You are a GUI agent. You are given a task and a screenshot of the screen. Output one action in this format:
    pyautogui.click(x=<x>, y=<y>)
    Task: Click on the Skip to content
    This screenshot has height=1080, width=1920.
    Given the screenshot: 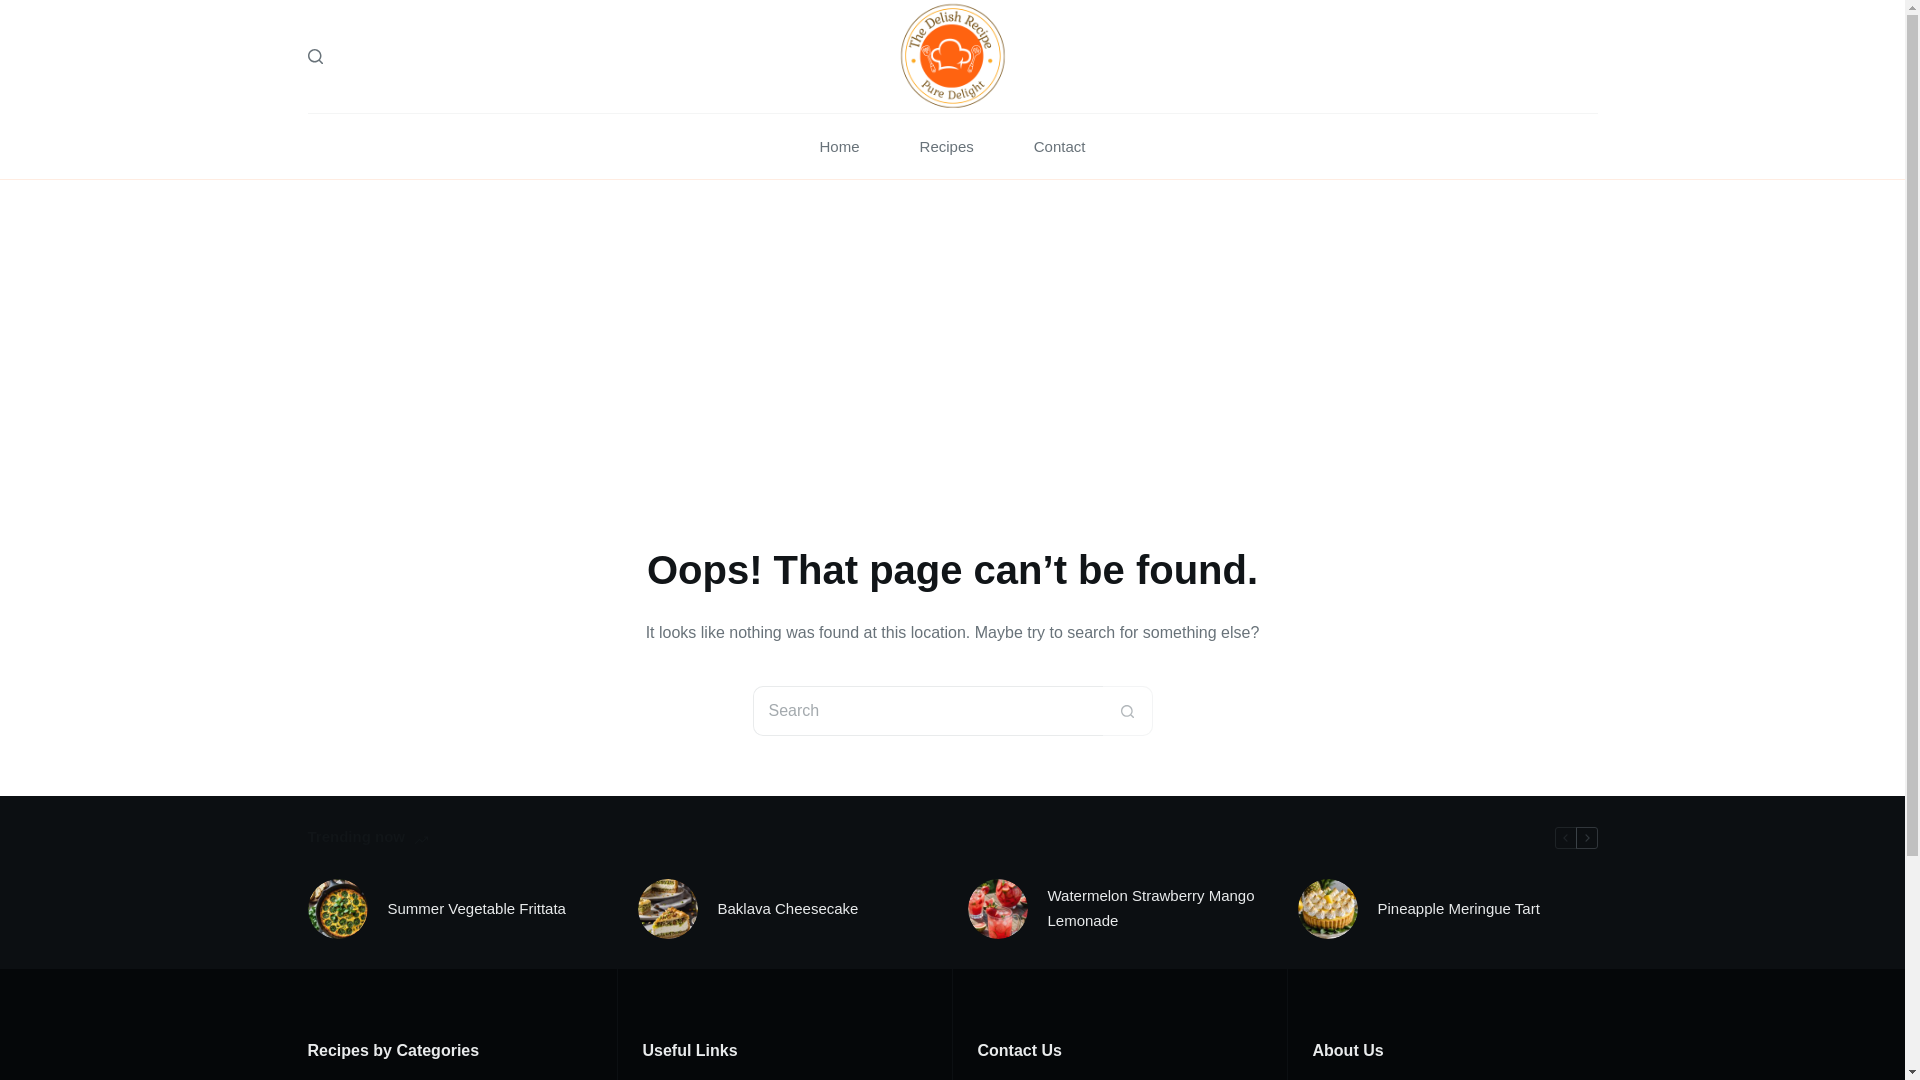 What is the action you would take?
    pyautogui.click(x=20, y=10)
    